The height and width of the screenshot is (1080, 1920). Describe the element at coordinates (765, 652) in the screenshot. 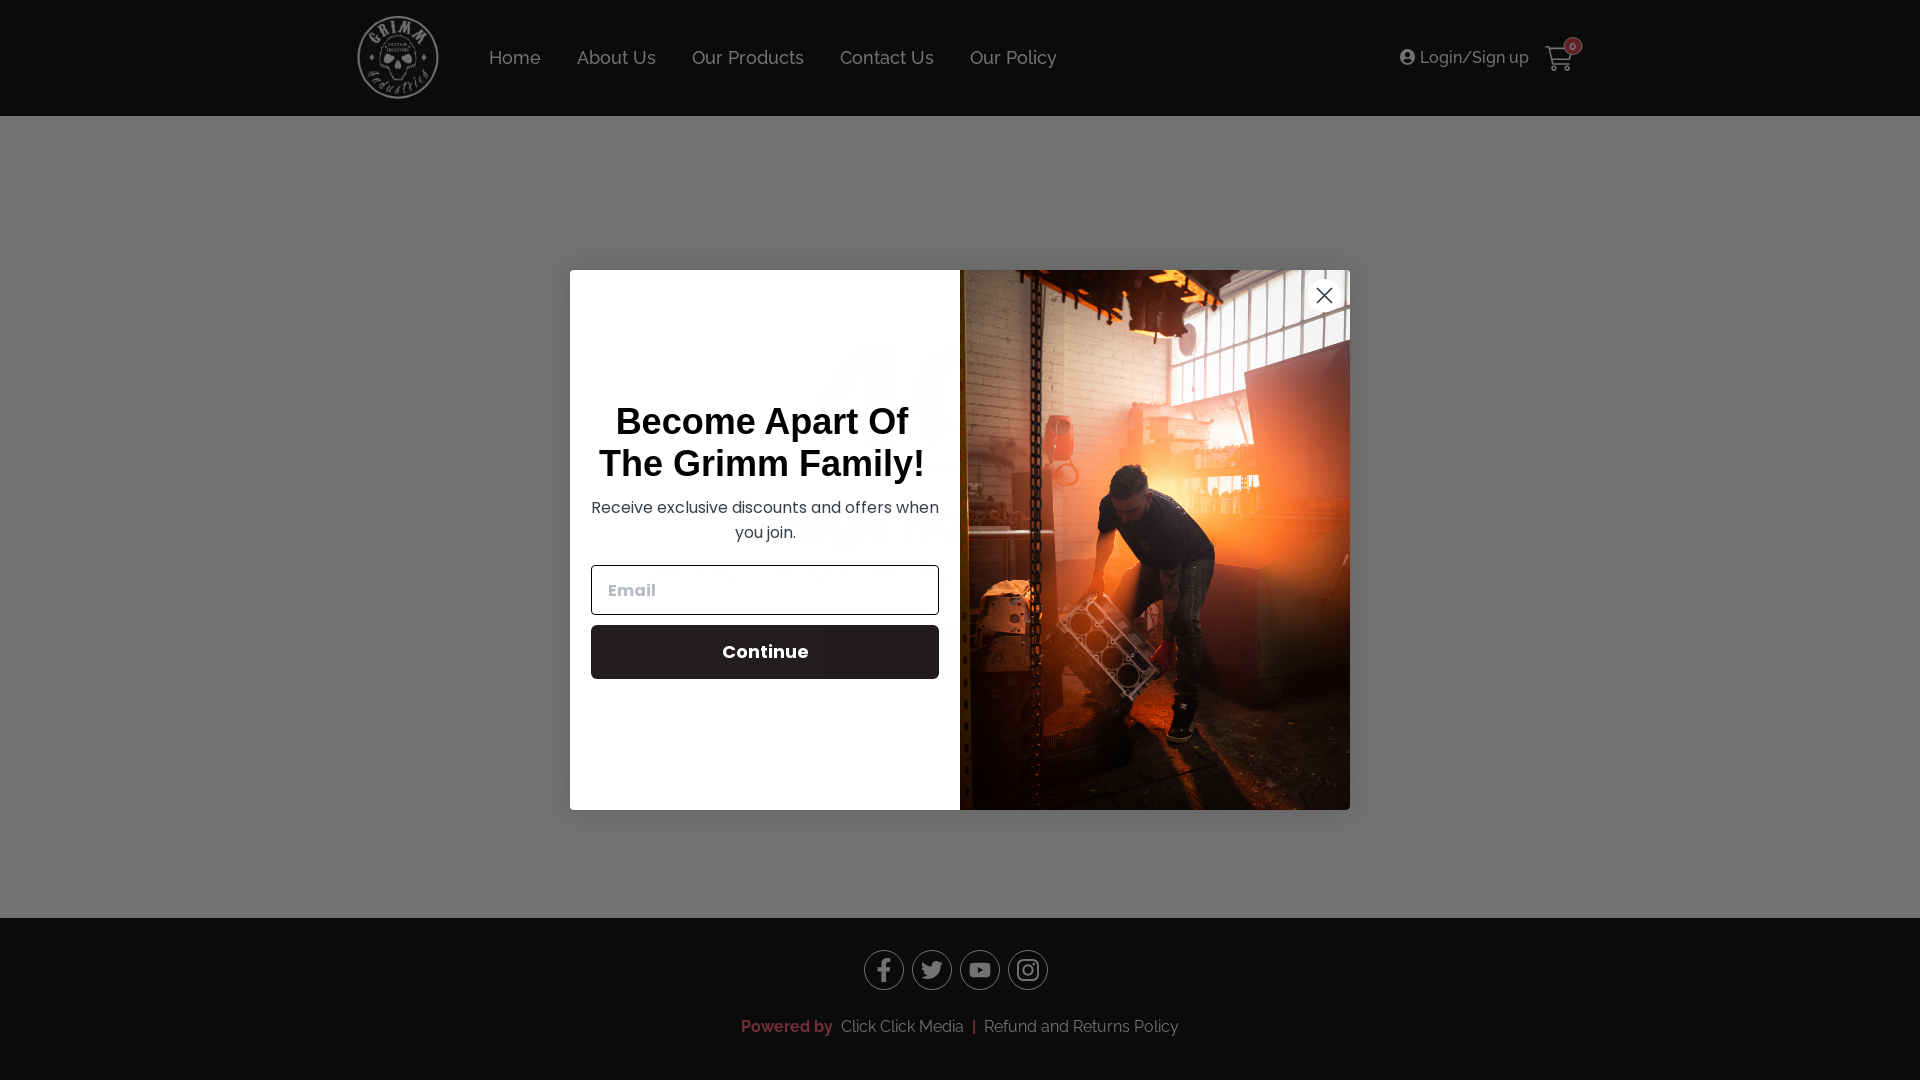

I see `Continue` at that location.